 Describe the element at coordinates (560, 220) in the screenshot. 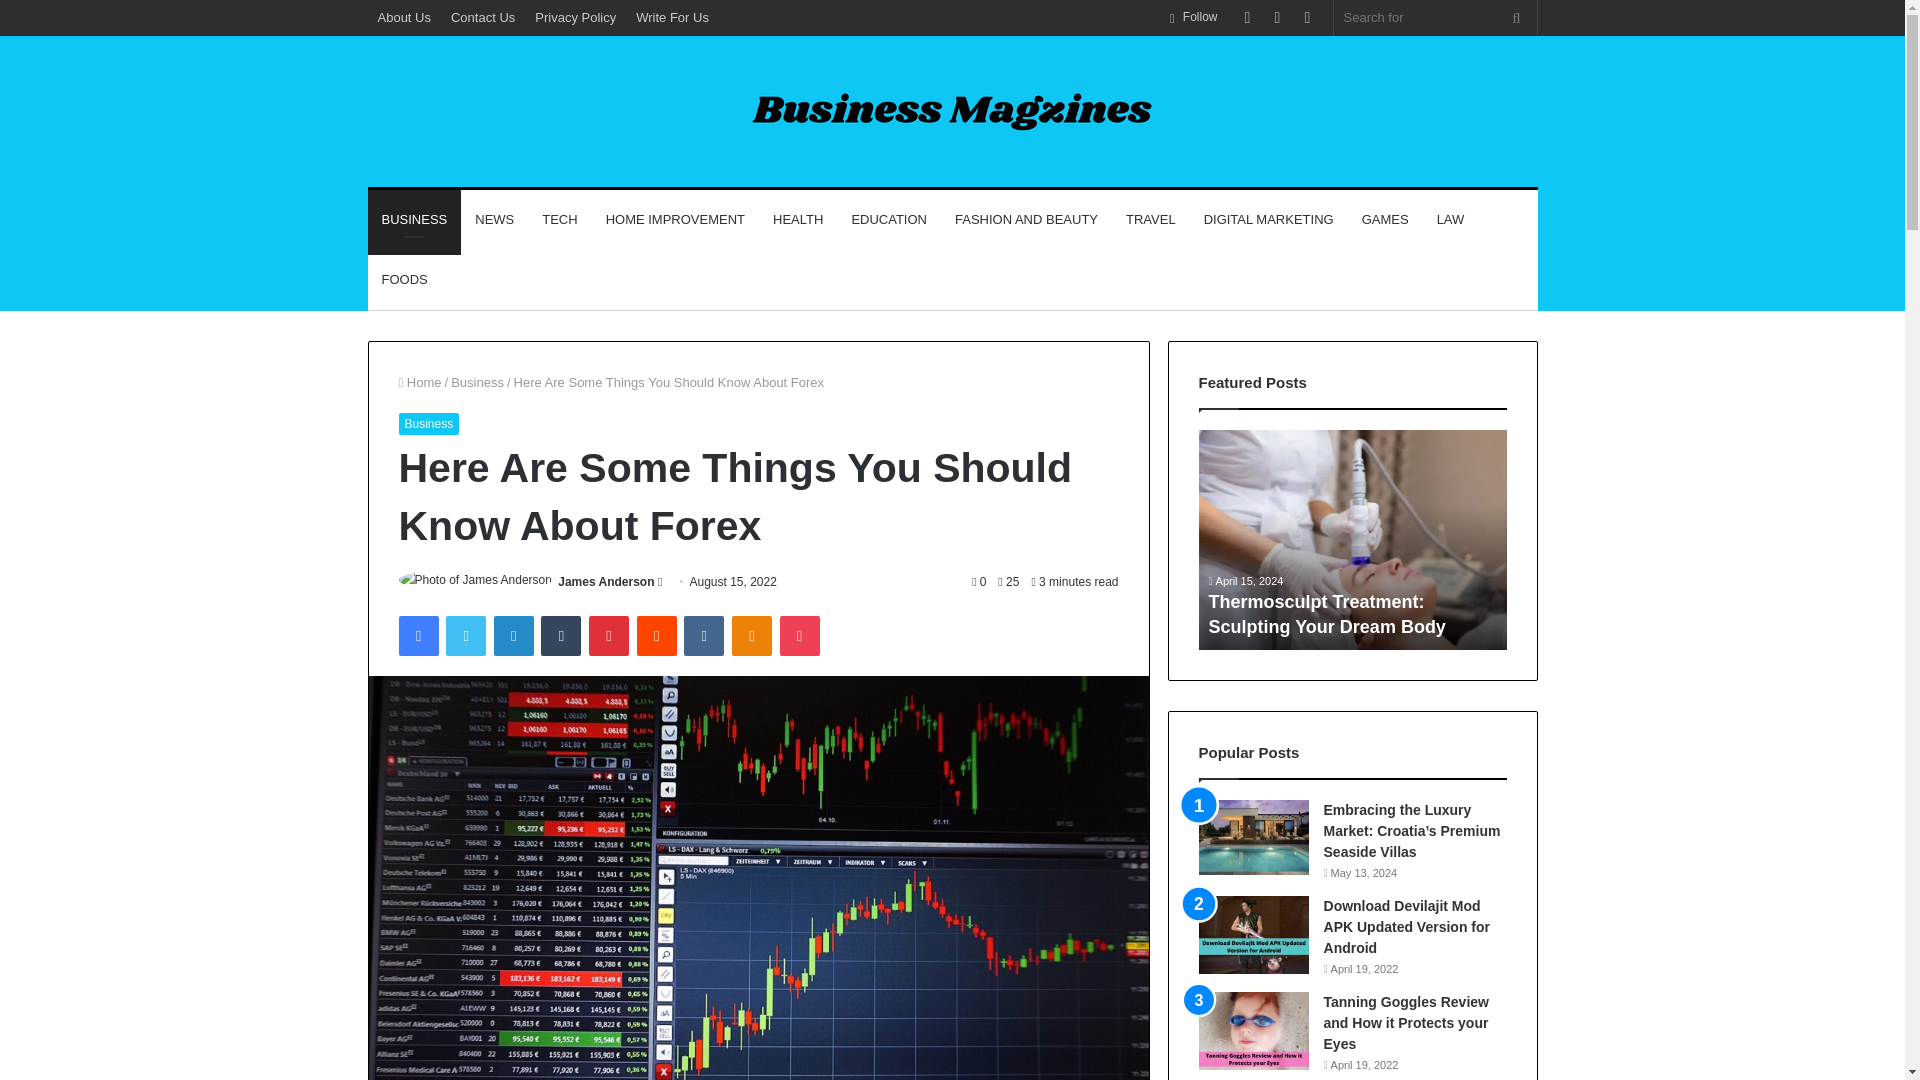

I see `TECH` at that location.